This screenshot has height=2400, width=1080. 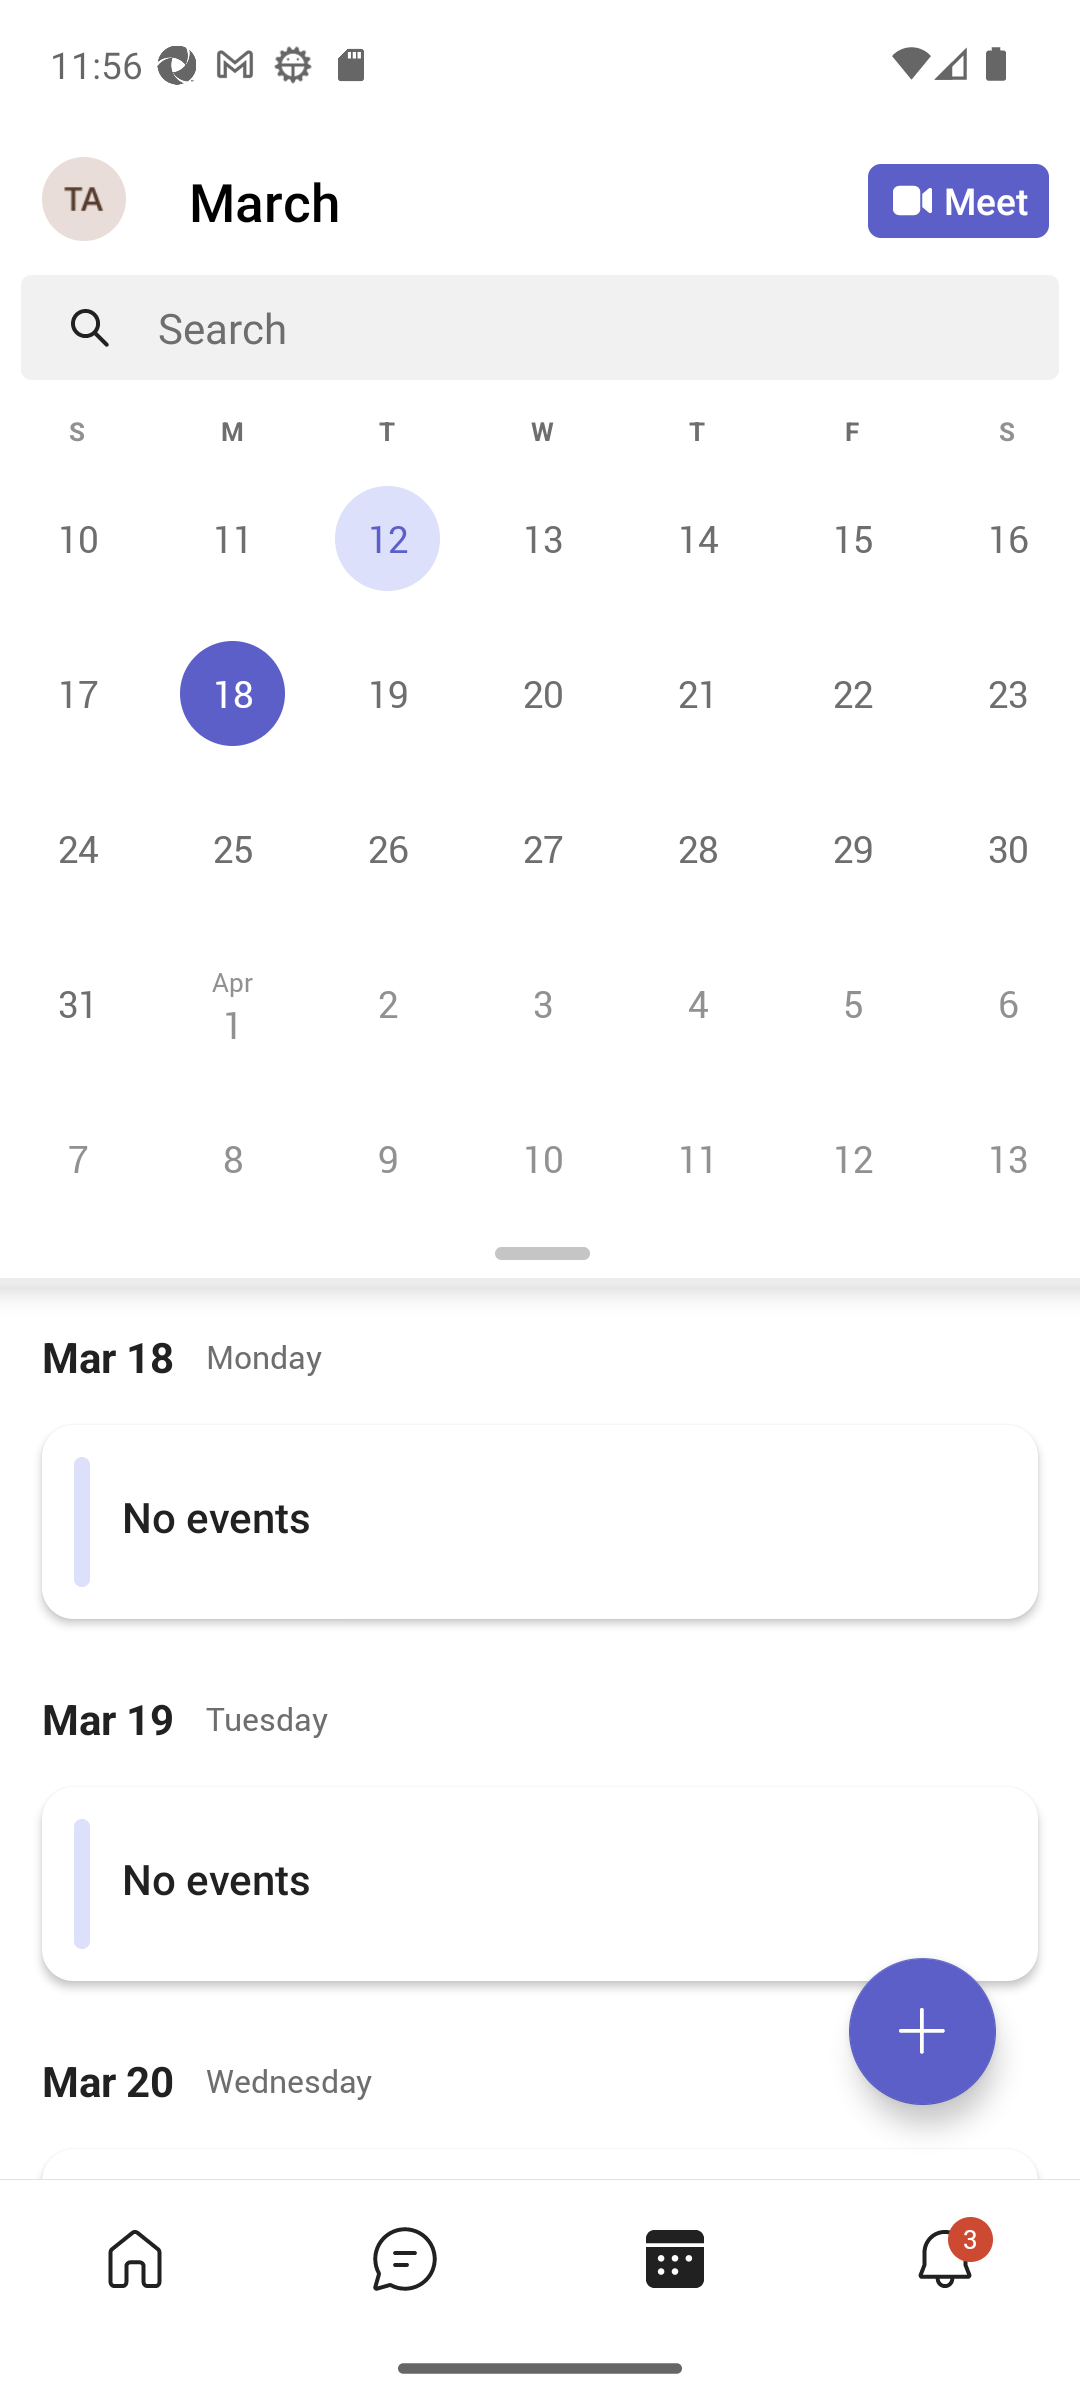 What do you see at coordinates (528, 201) in the screenshot?
I see `March March Calendar Agenda View` at bounding box center [528, 201].